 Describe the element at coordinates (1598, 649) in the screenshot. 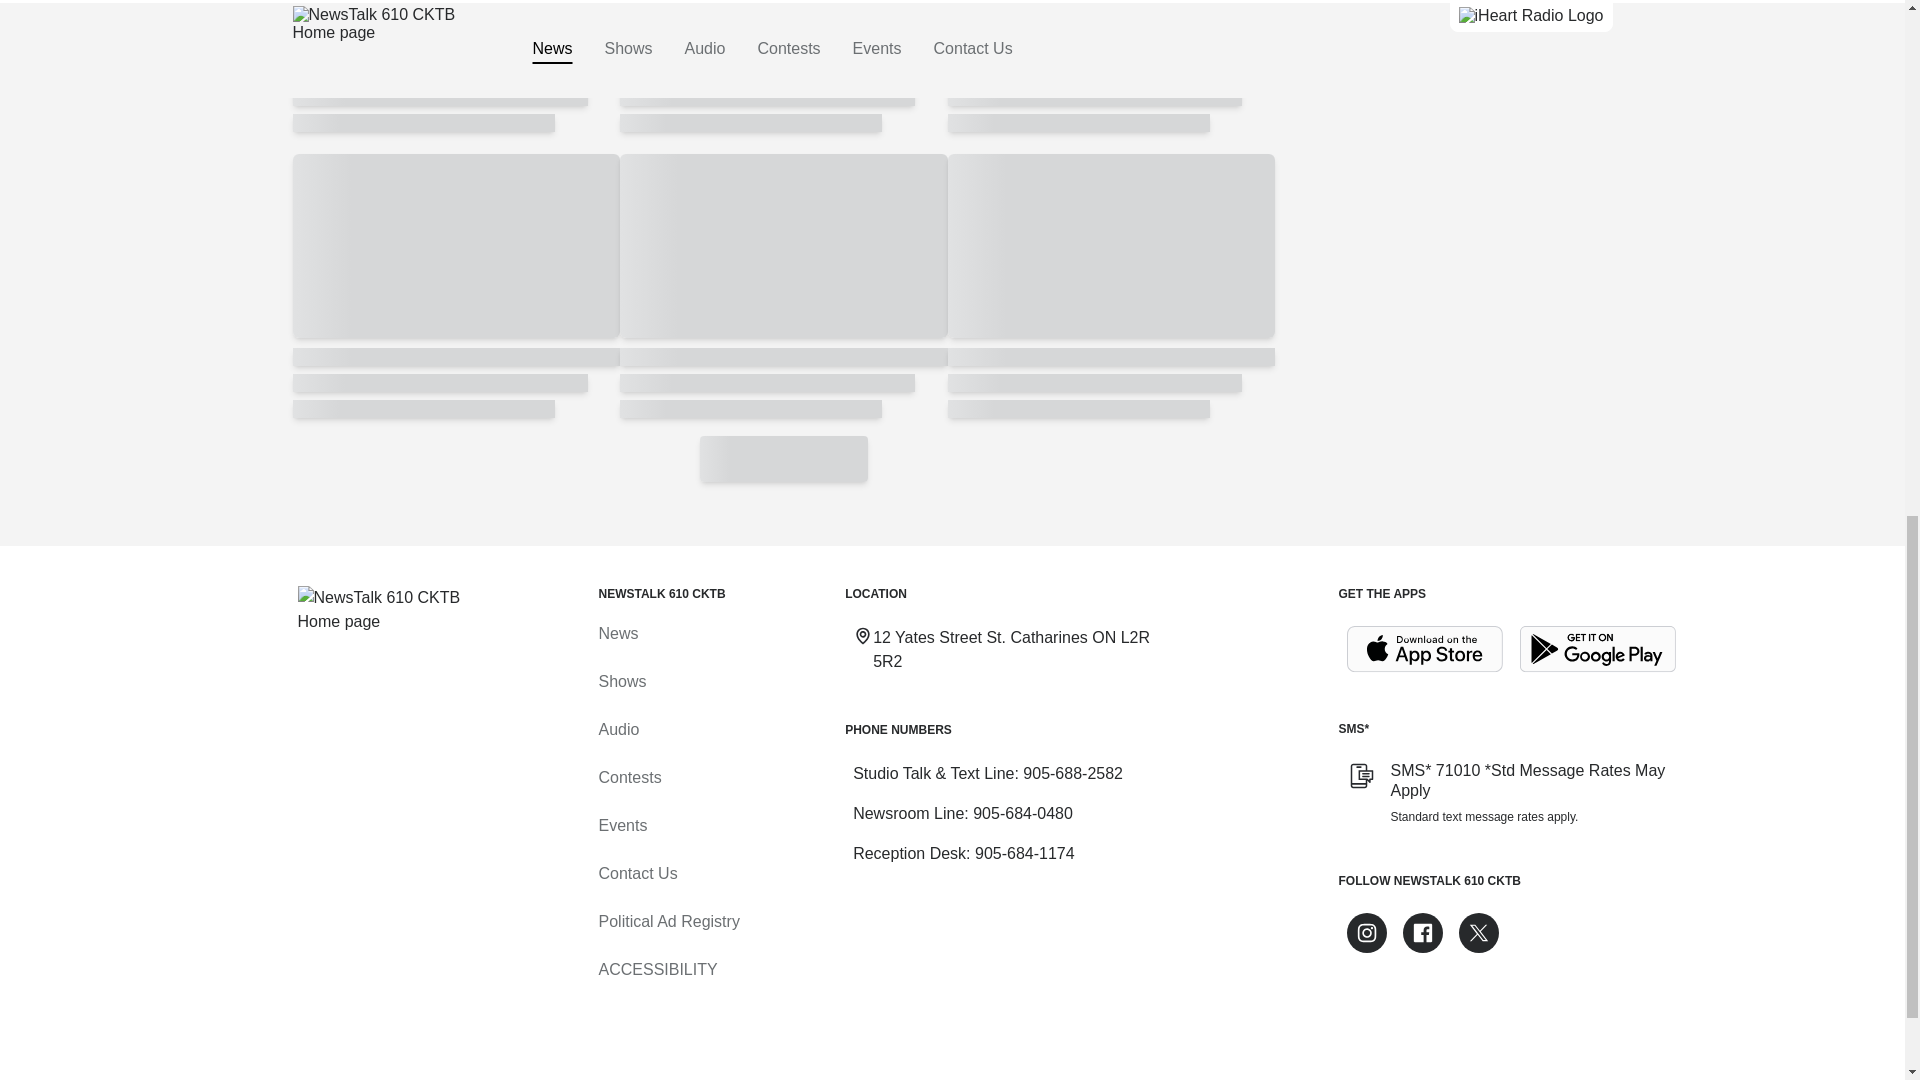

I see `Get it on Google Play` at that location.